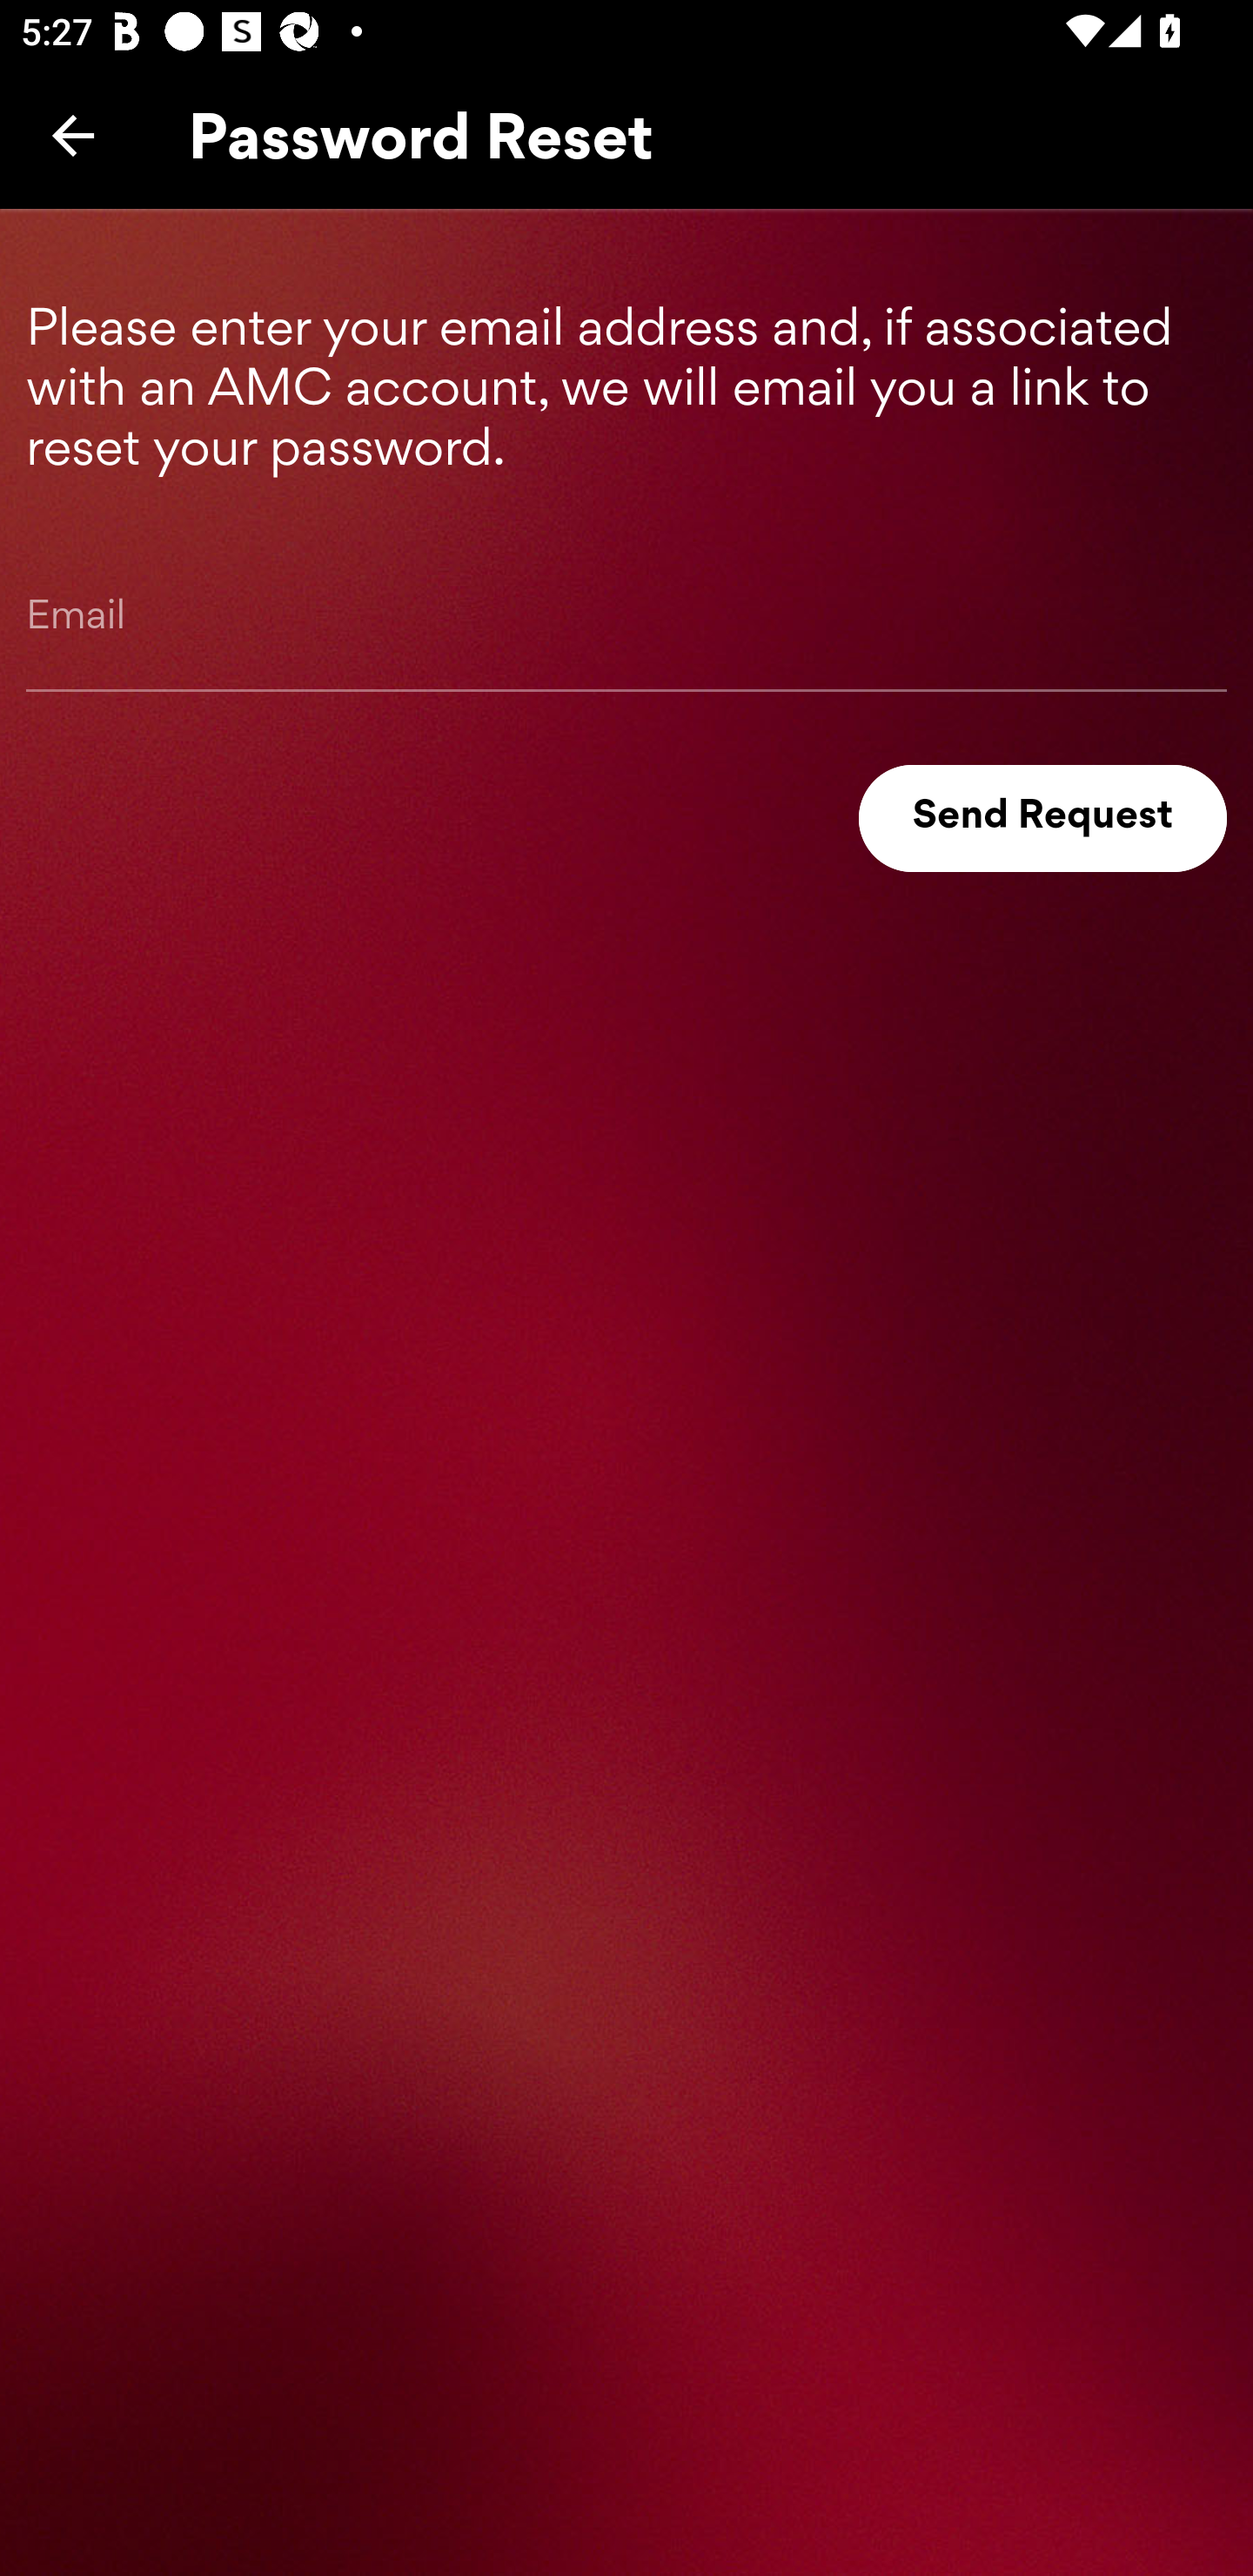 The image size is (1253, 2576). Describe the element at coordinates (73, 135) in the screenshot. I see `Back` at that location.